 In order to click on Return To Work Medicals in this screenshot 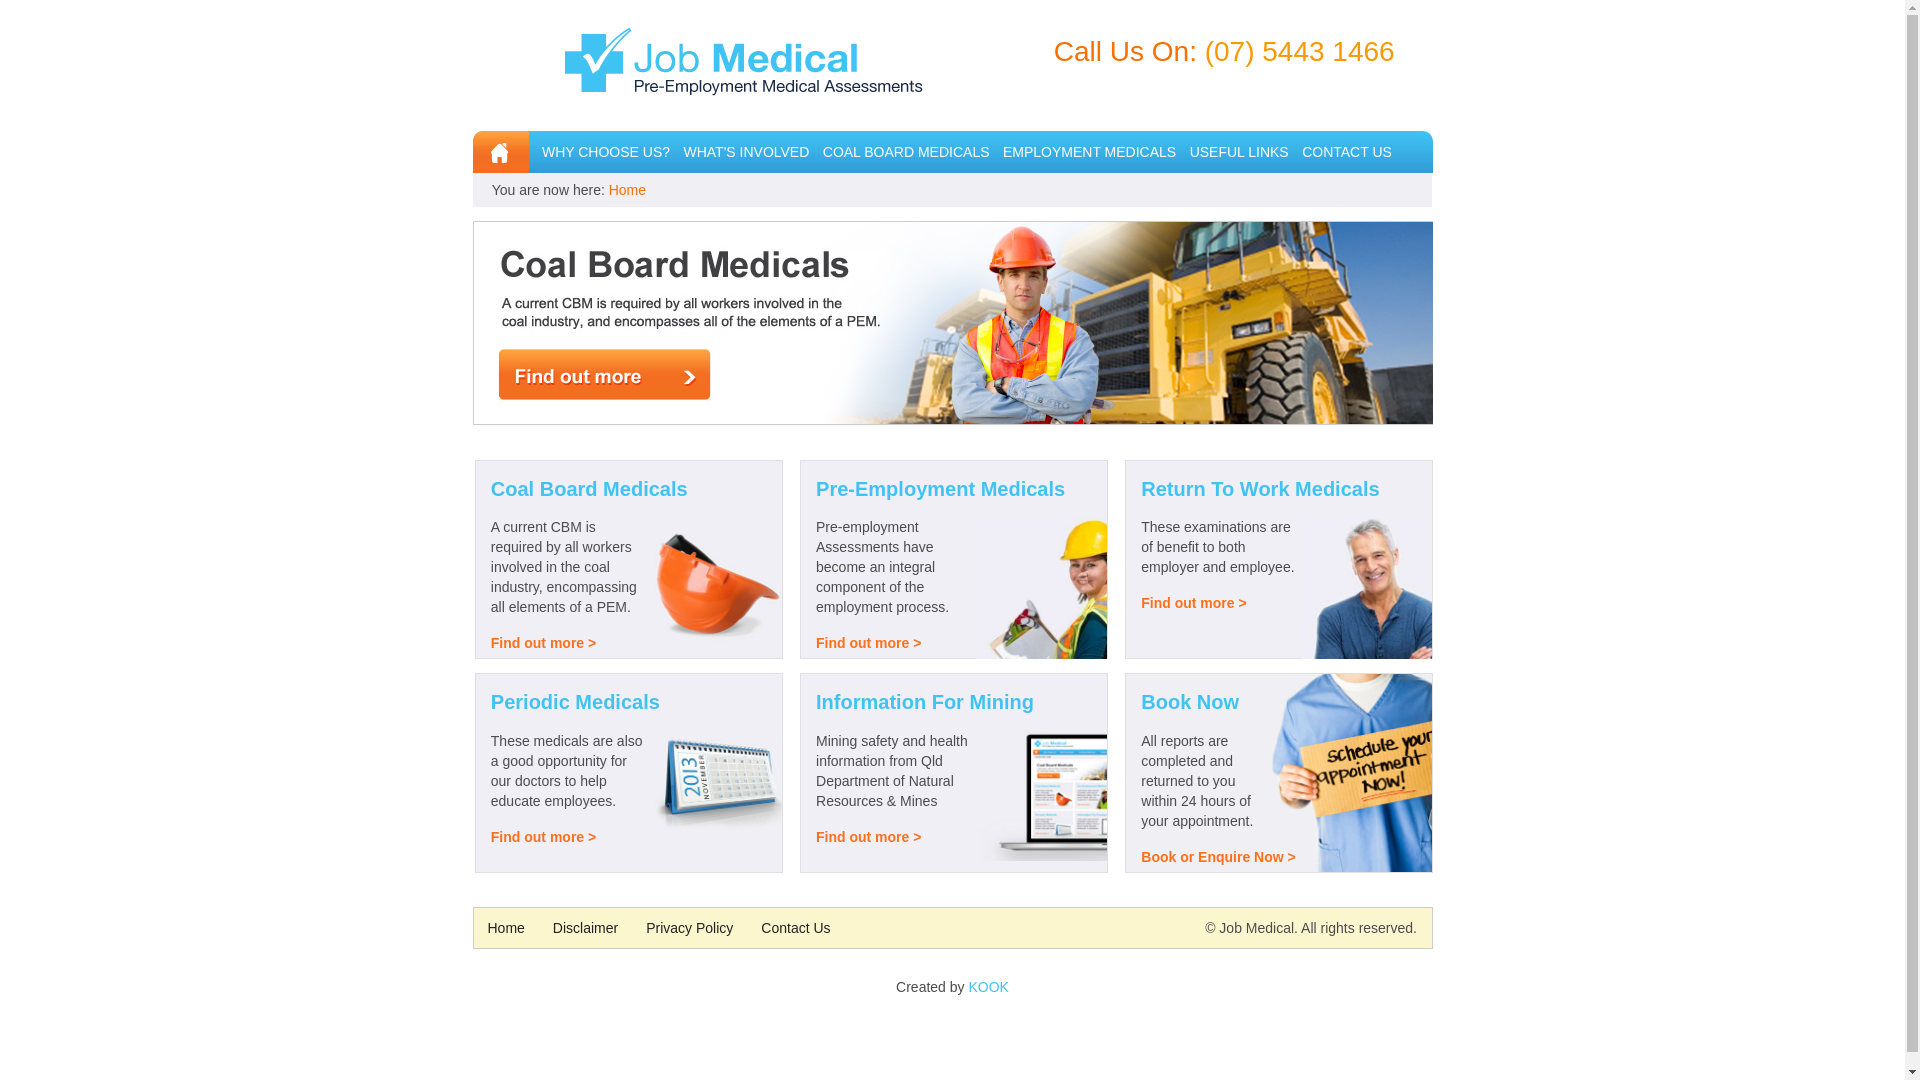, I will do `click(1260, 489)`.